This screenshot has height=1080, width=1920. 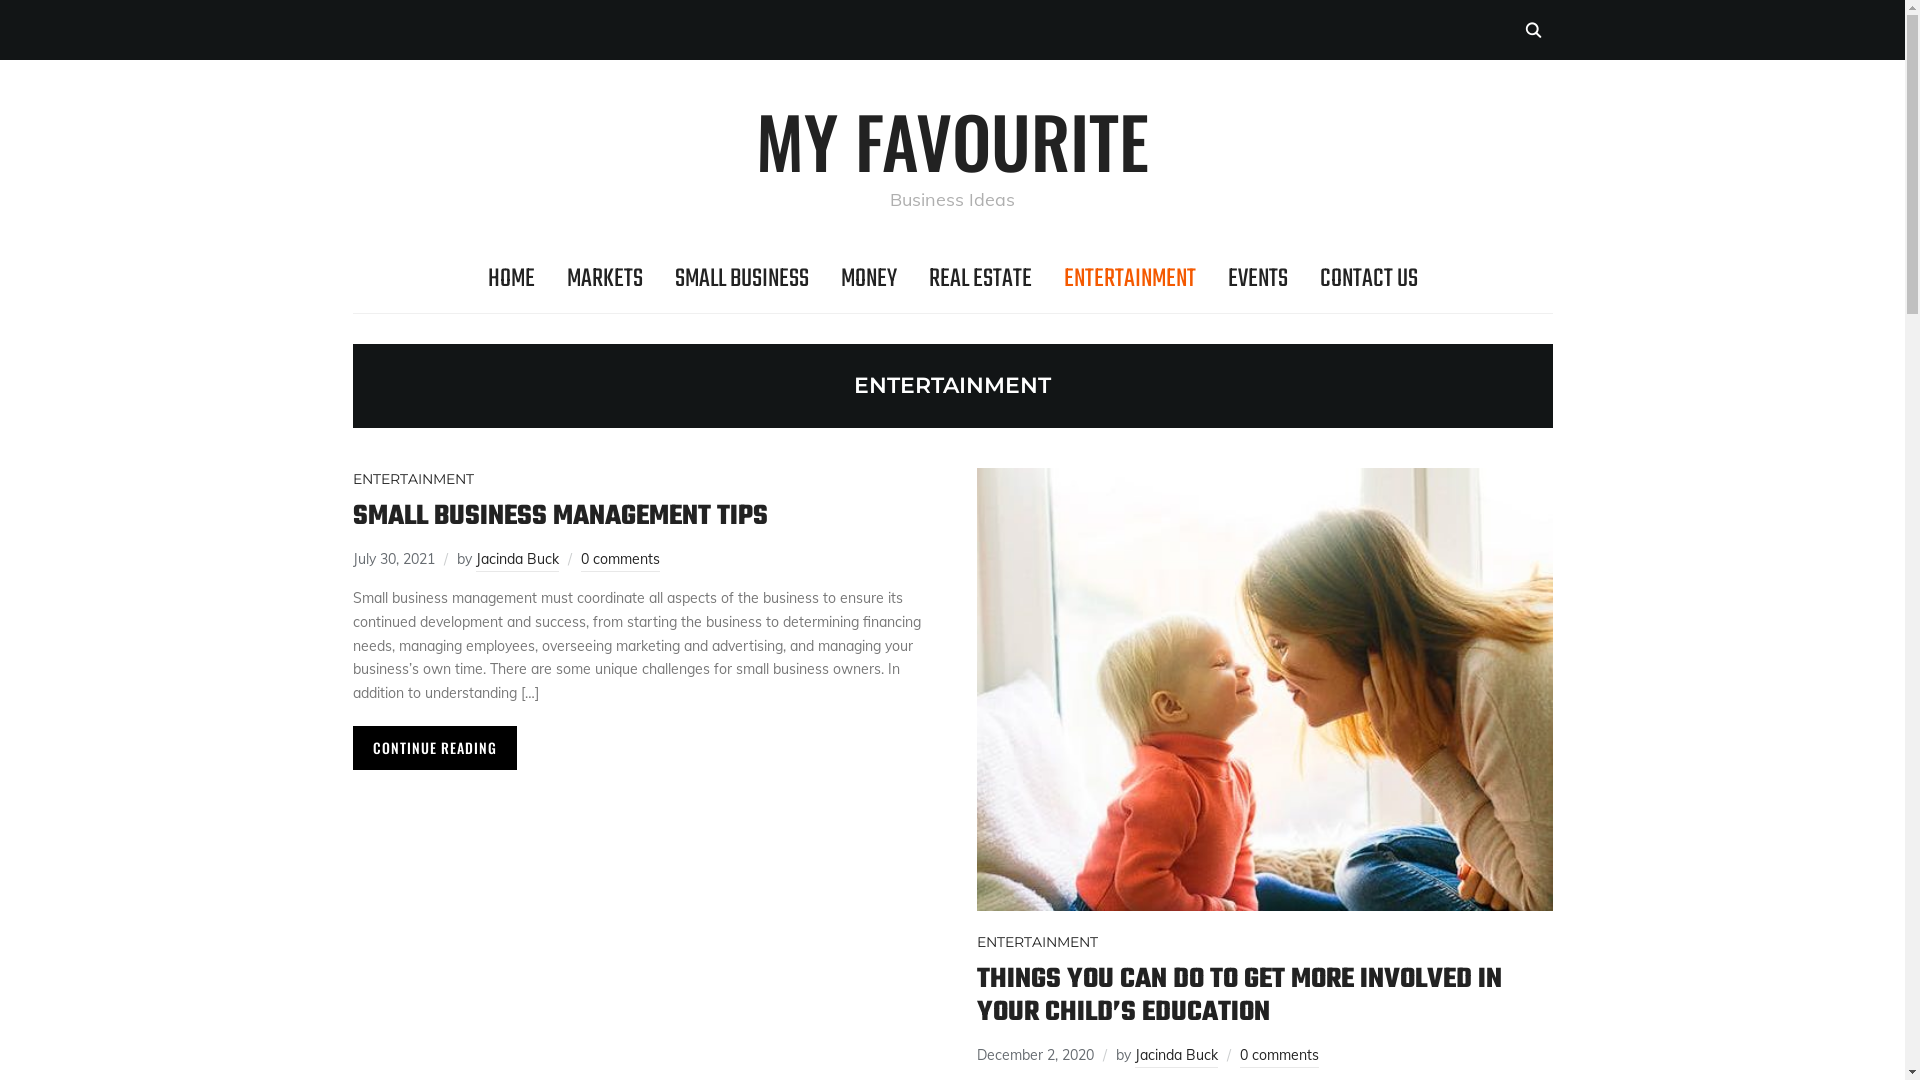 What do you see at coordinates (868, 280) in the screenshot?
I see `MONEY` at bounding box center [868, 280].